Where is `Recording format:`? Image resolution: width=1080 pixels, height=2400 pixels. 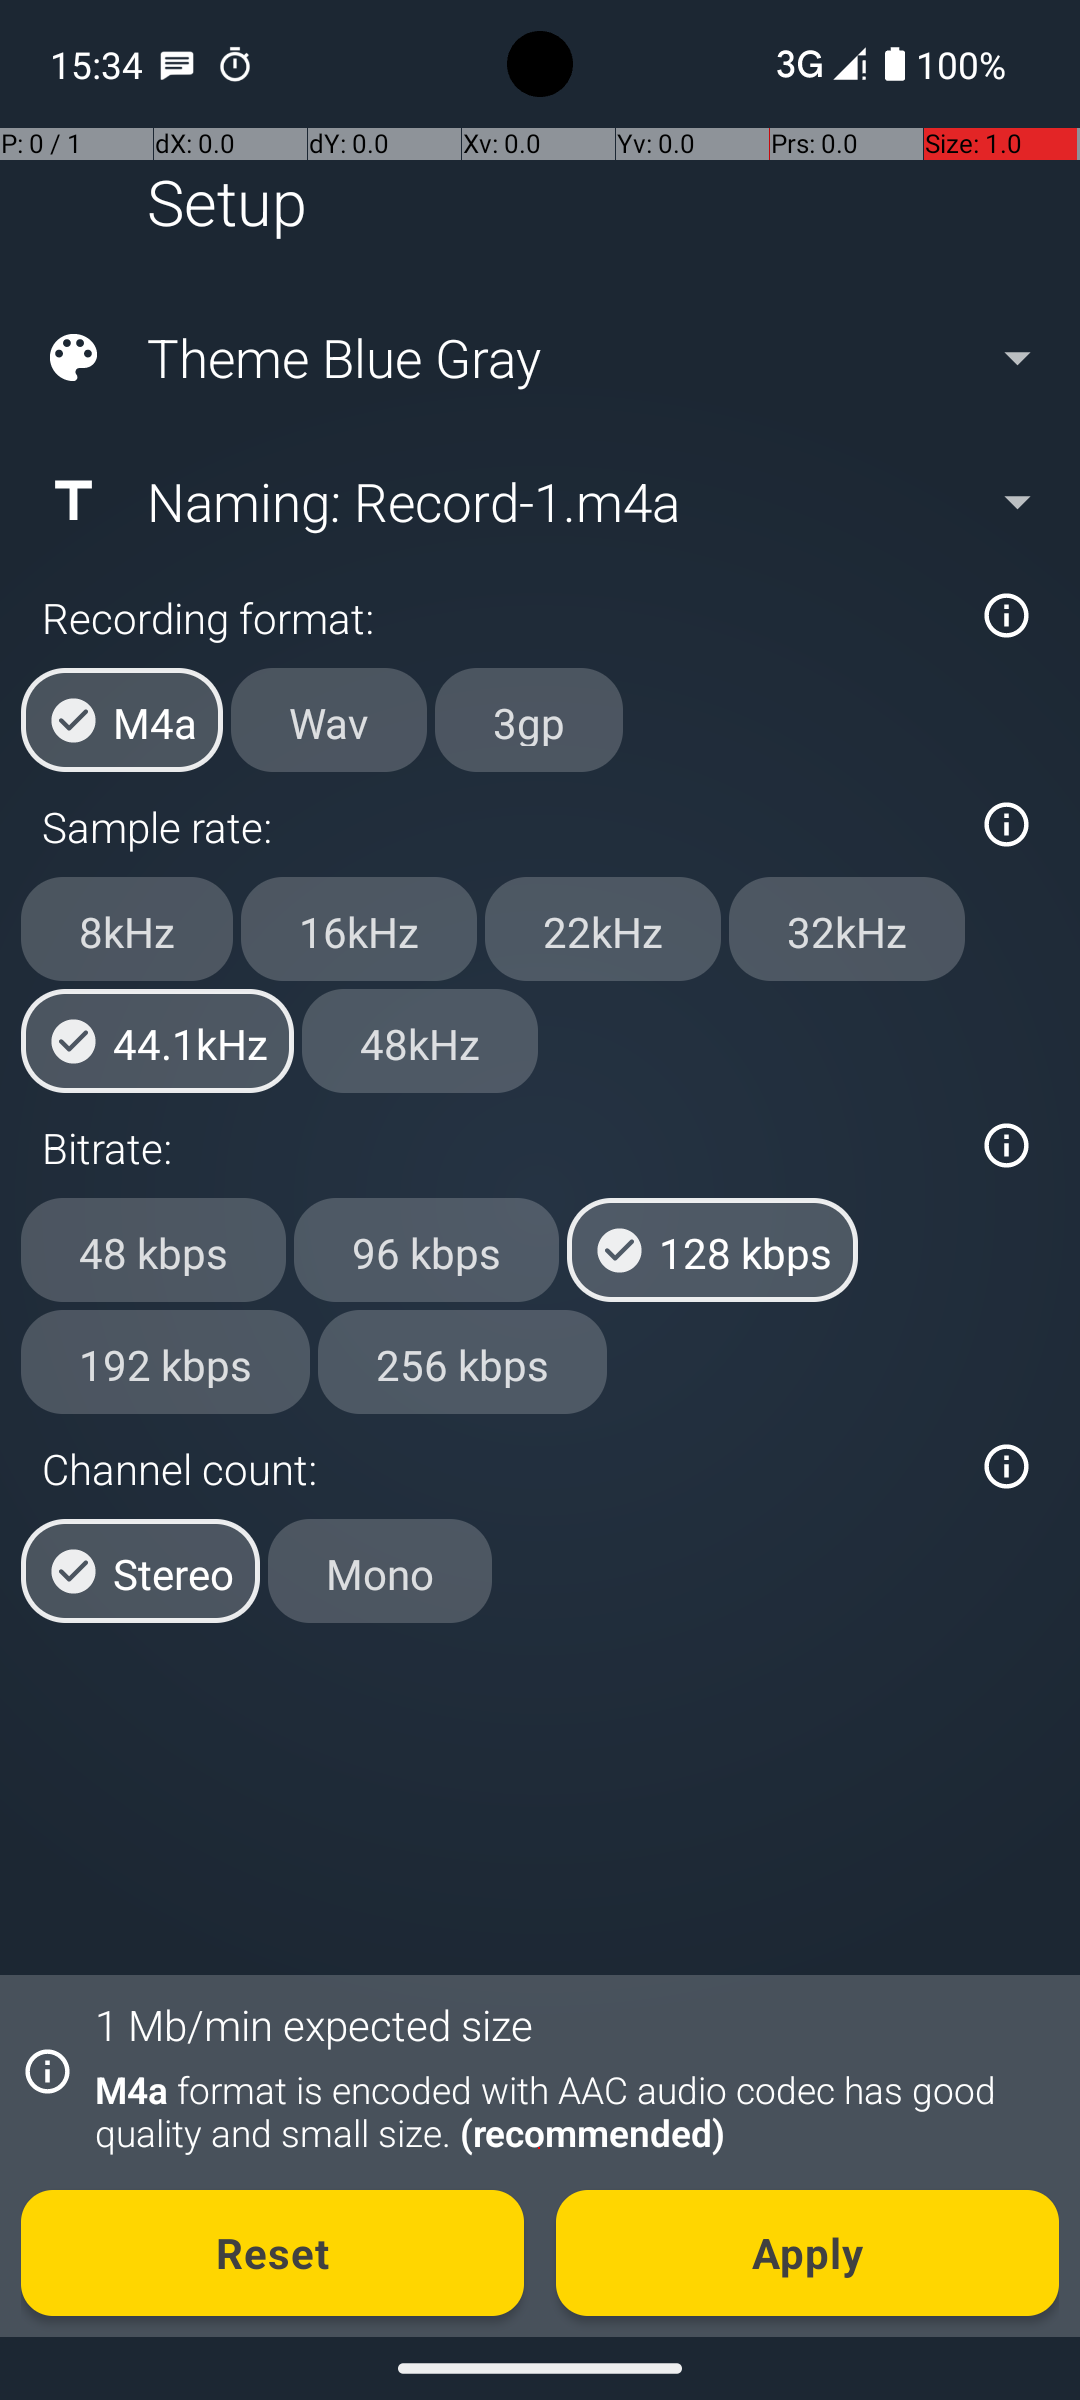 Recording format: is located at coordinates (498, 618).